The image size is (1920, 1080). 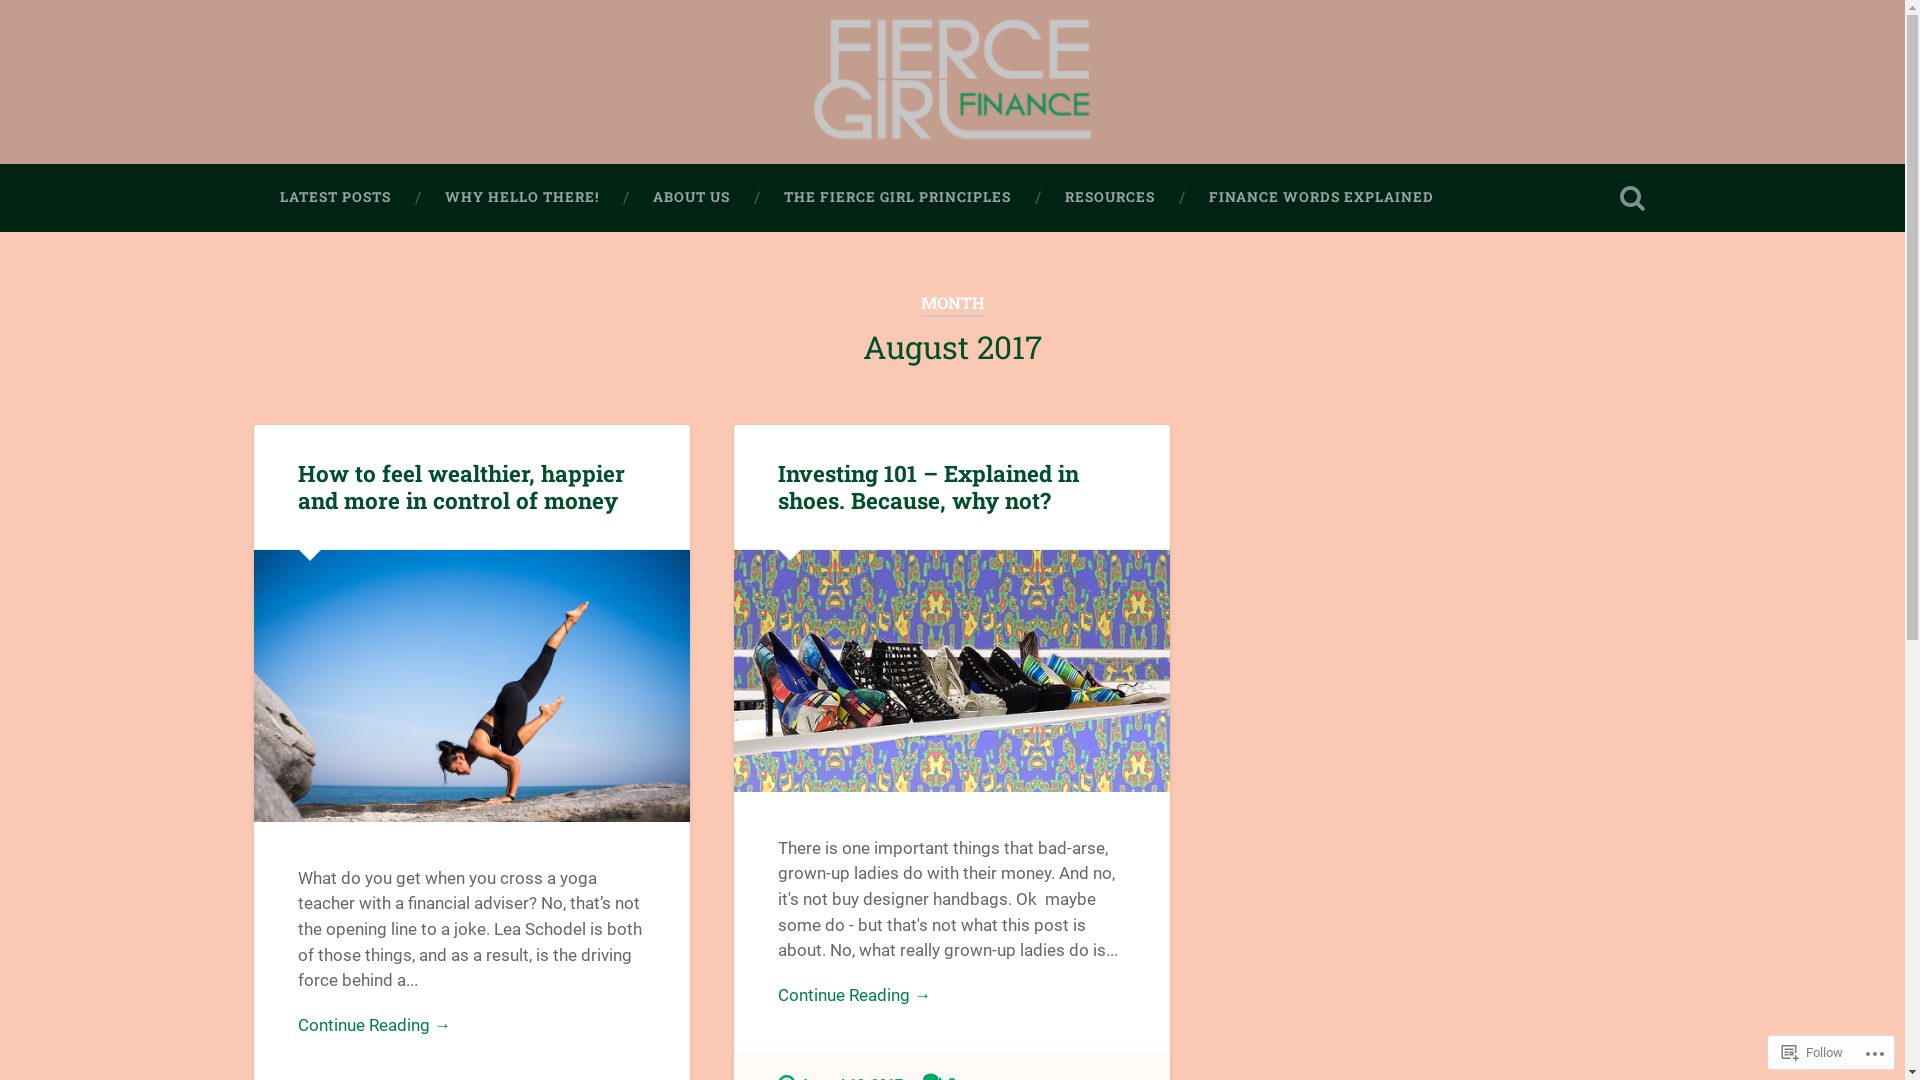 What do you see at coordinates (1322, 198) in the screenshot?
I see `FINANCE WORDS EXPLAINED` at bounding box center [1322, 198].